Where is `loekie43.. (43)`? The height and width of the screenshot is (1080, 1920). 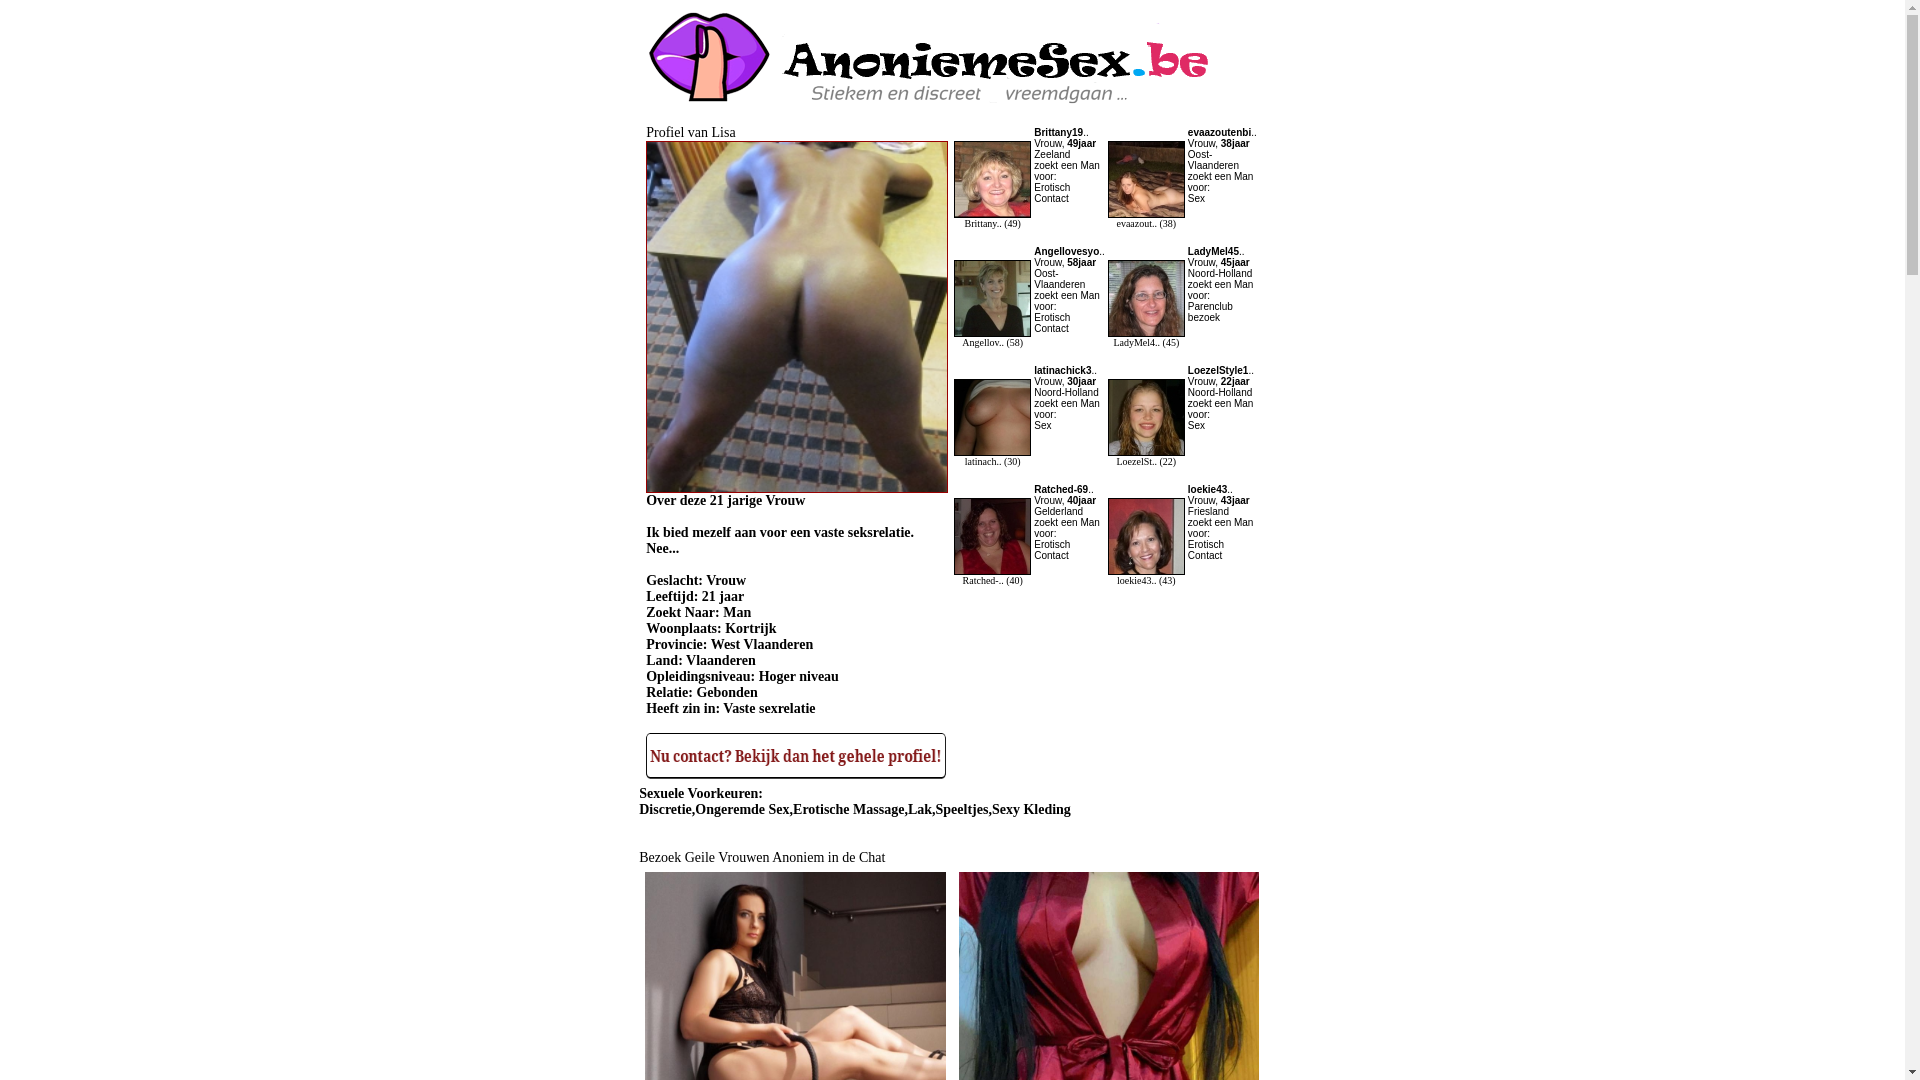 loekie43.. (43) is located at coordinates (1146, 575).